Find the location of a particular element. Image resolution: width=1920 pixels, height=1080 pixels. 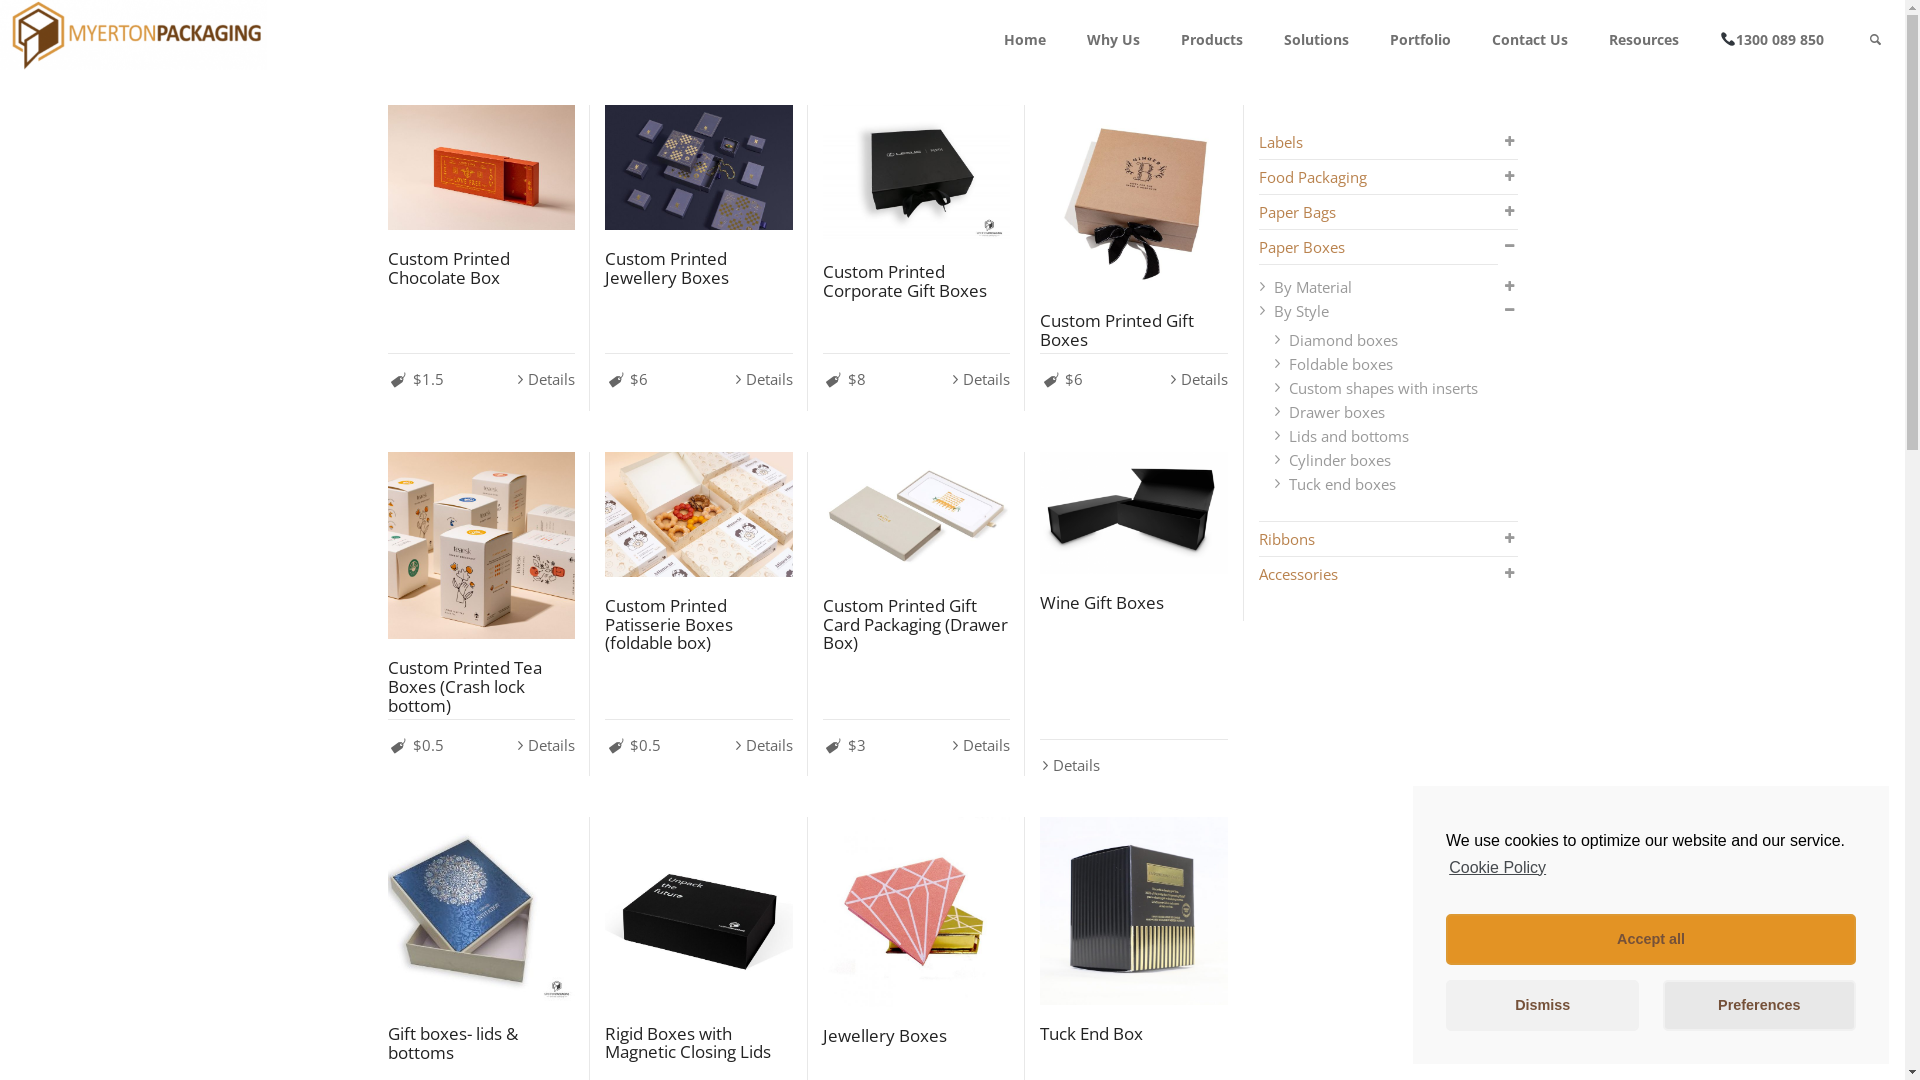

Resources is located at coordinates (1644, 40).